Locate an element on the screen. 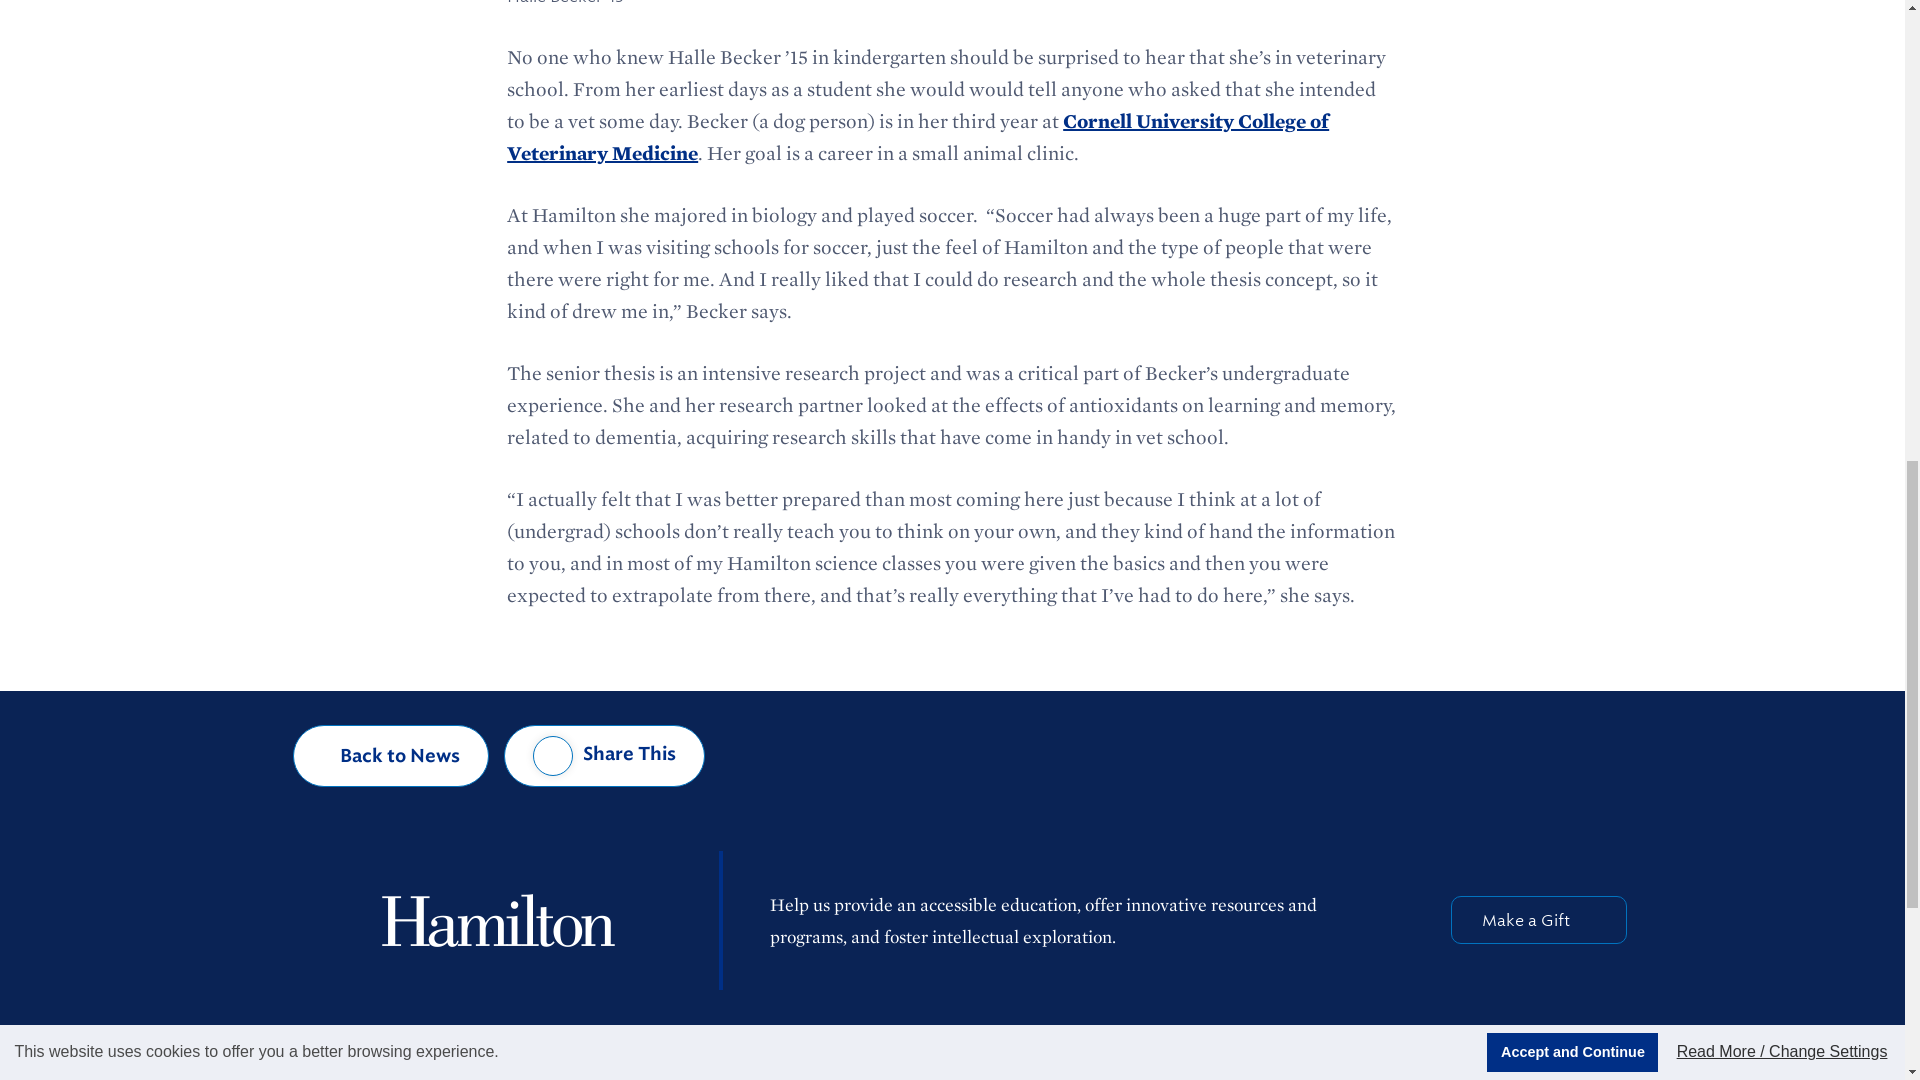 The width and height of the screenshot is (1920, 1080). 315-859-4011 is located at coordinates (818, 1072).